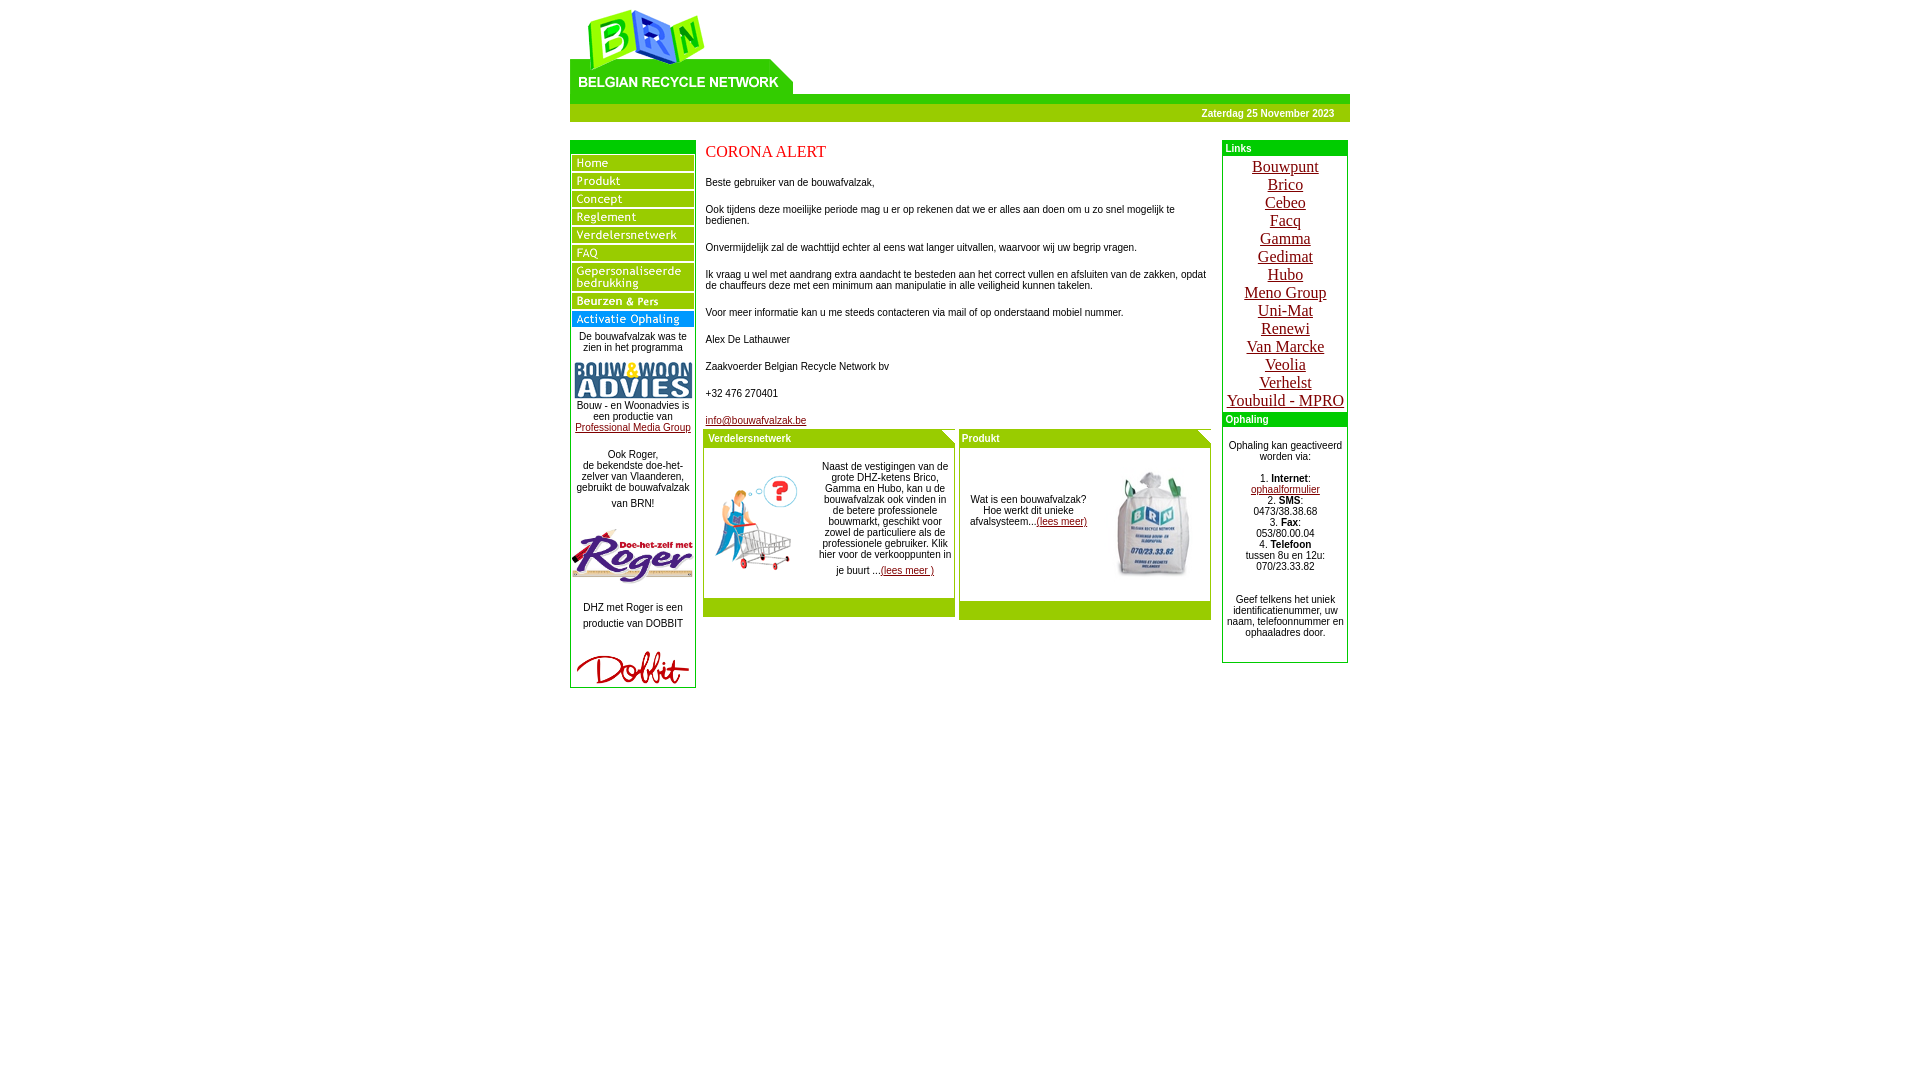 The width and height of the screenshot is (1920, 1080). What do you see at coordinates (1286, 490) in the screenshot?
I see `ophaalformulier` at bounding box center [1286, 490].